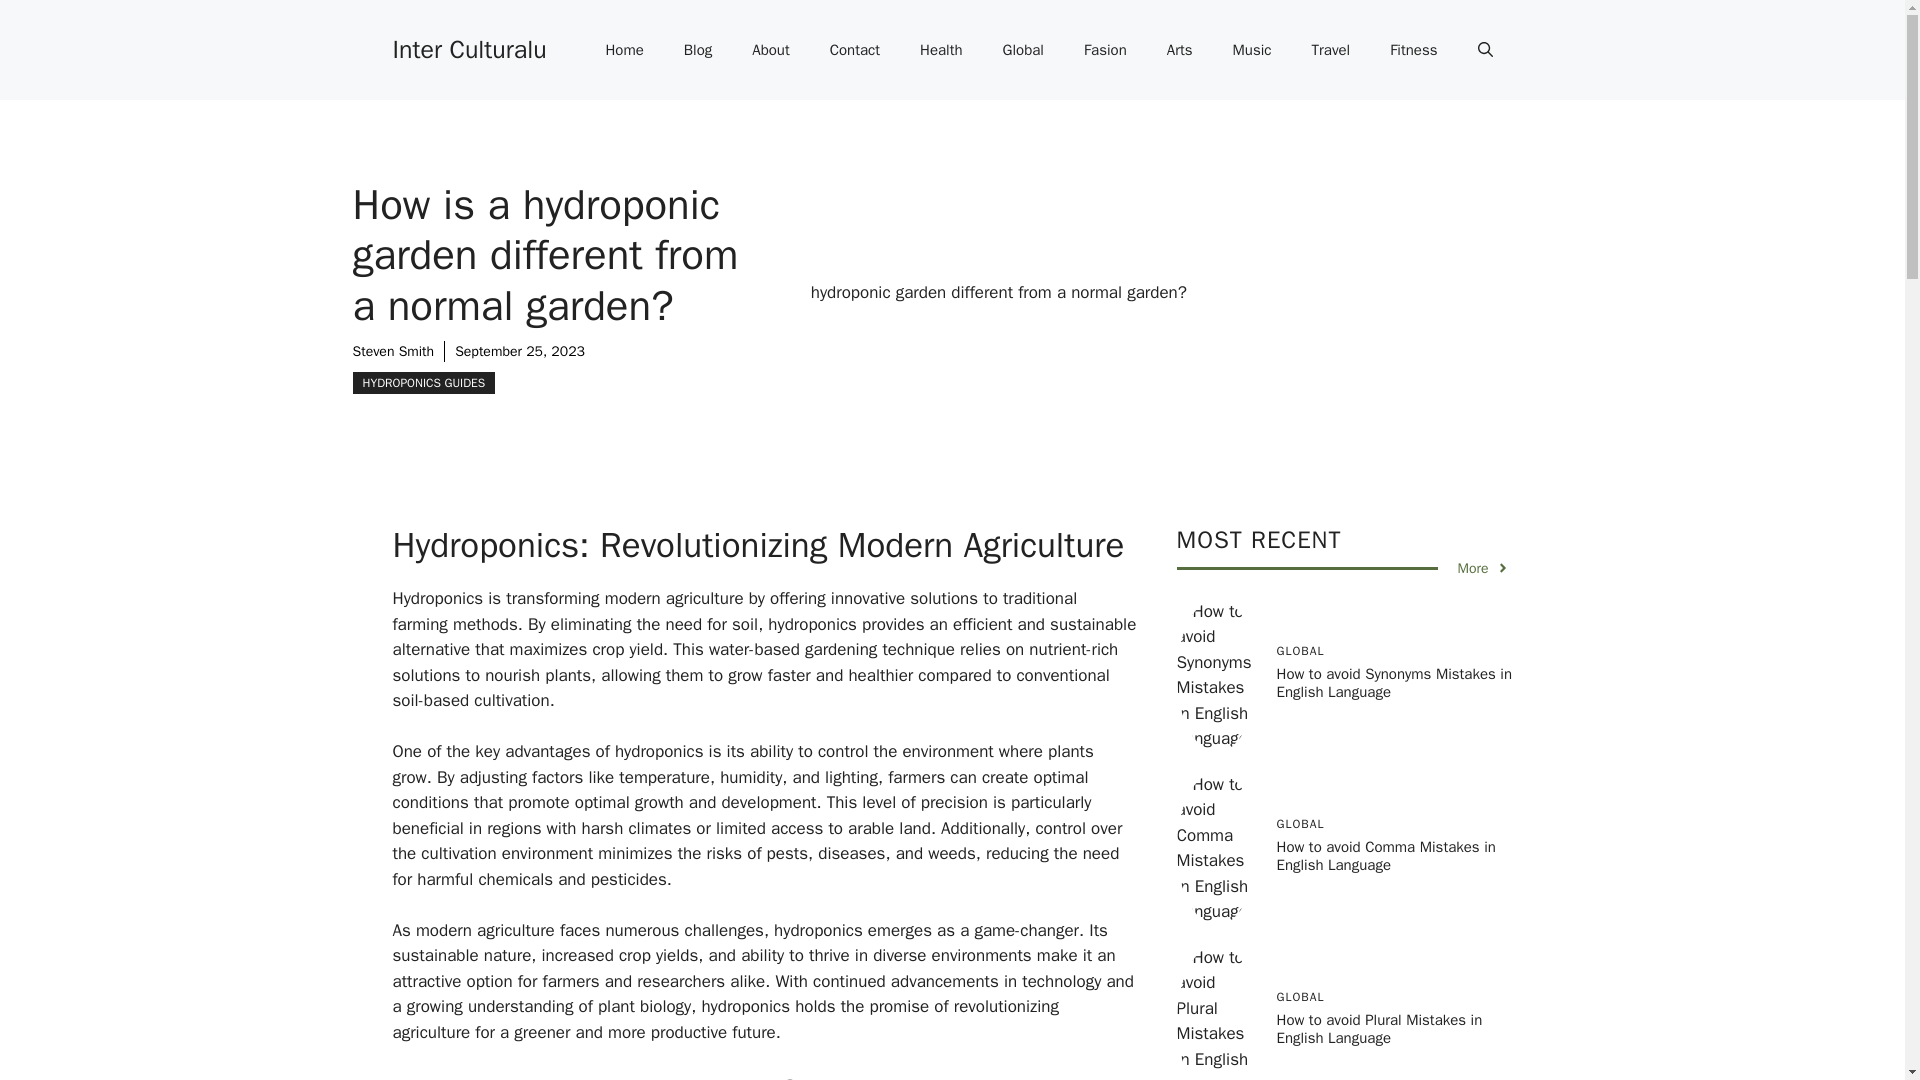 This screenshot has height=1080, width=1920. Describe the element at coordinates (392, 351) in the screenshot. I see `Steven Smith` at that location.